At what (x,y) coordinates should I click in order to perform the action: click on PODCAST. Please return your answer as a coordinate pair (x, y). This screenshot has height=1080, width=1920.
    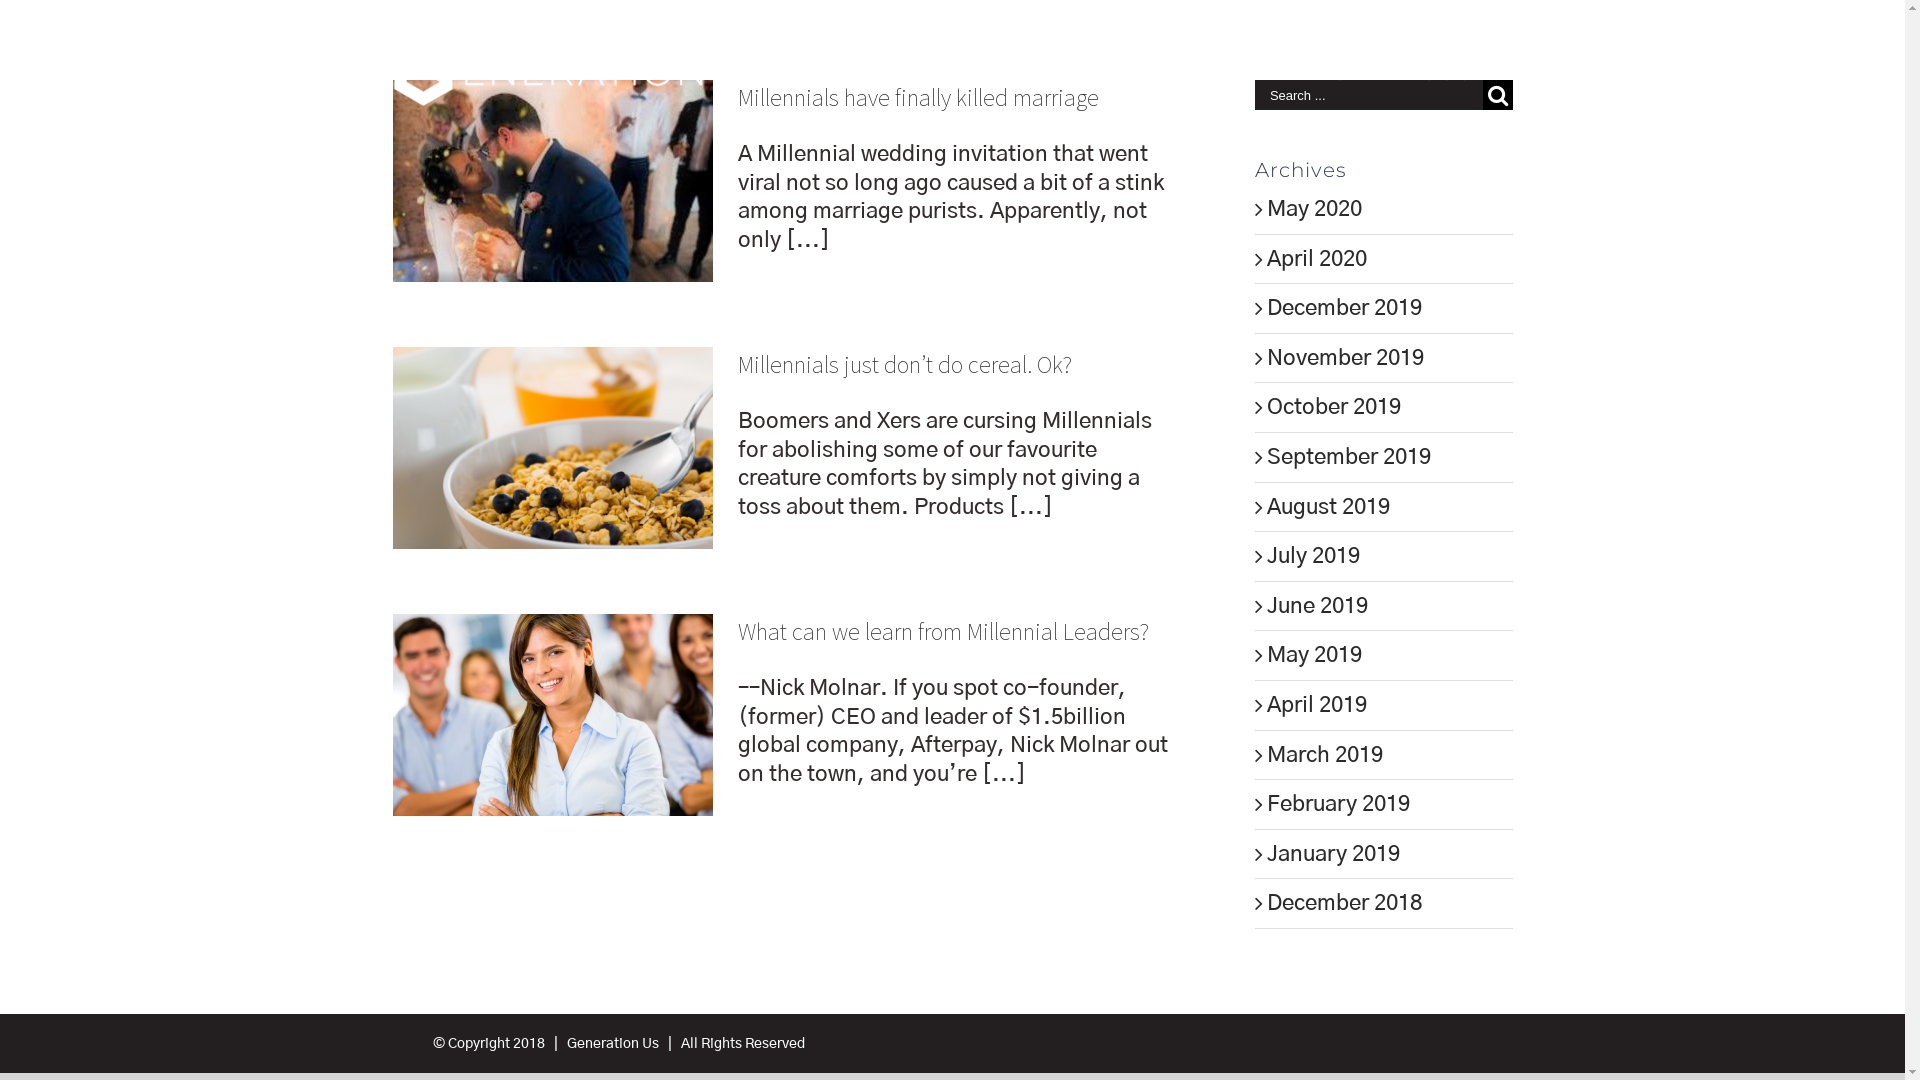
    Looking at the image, I should click on (1123, 72).